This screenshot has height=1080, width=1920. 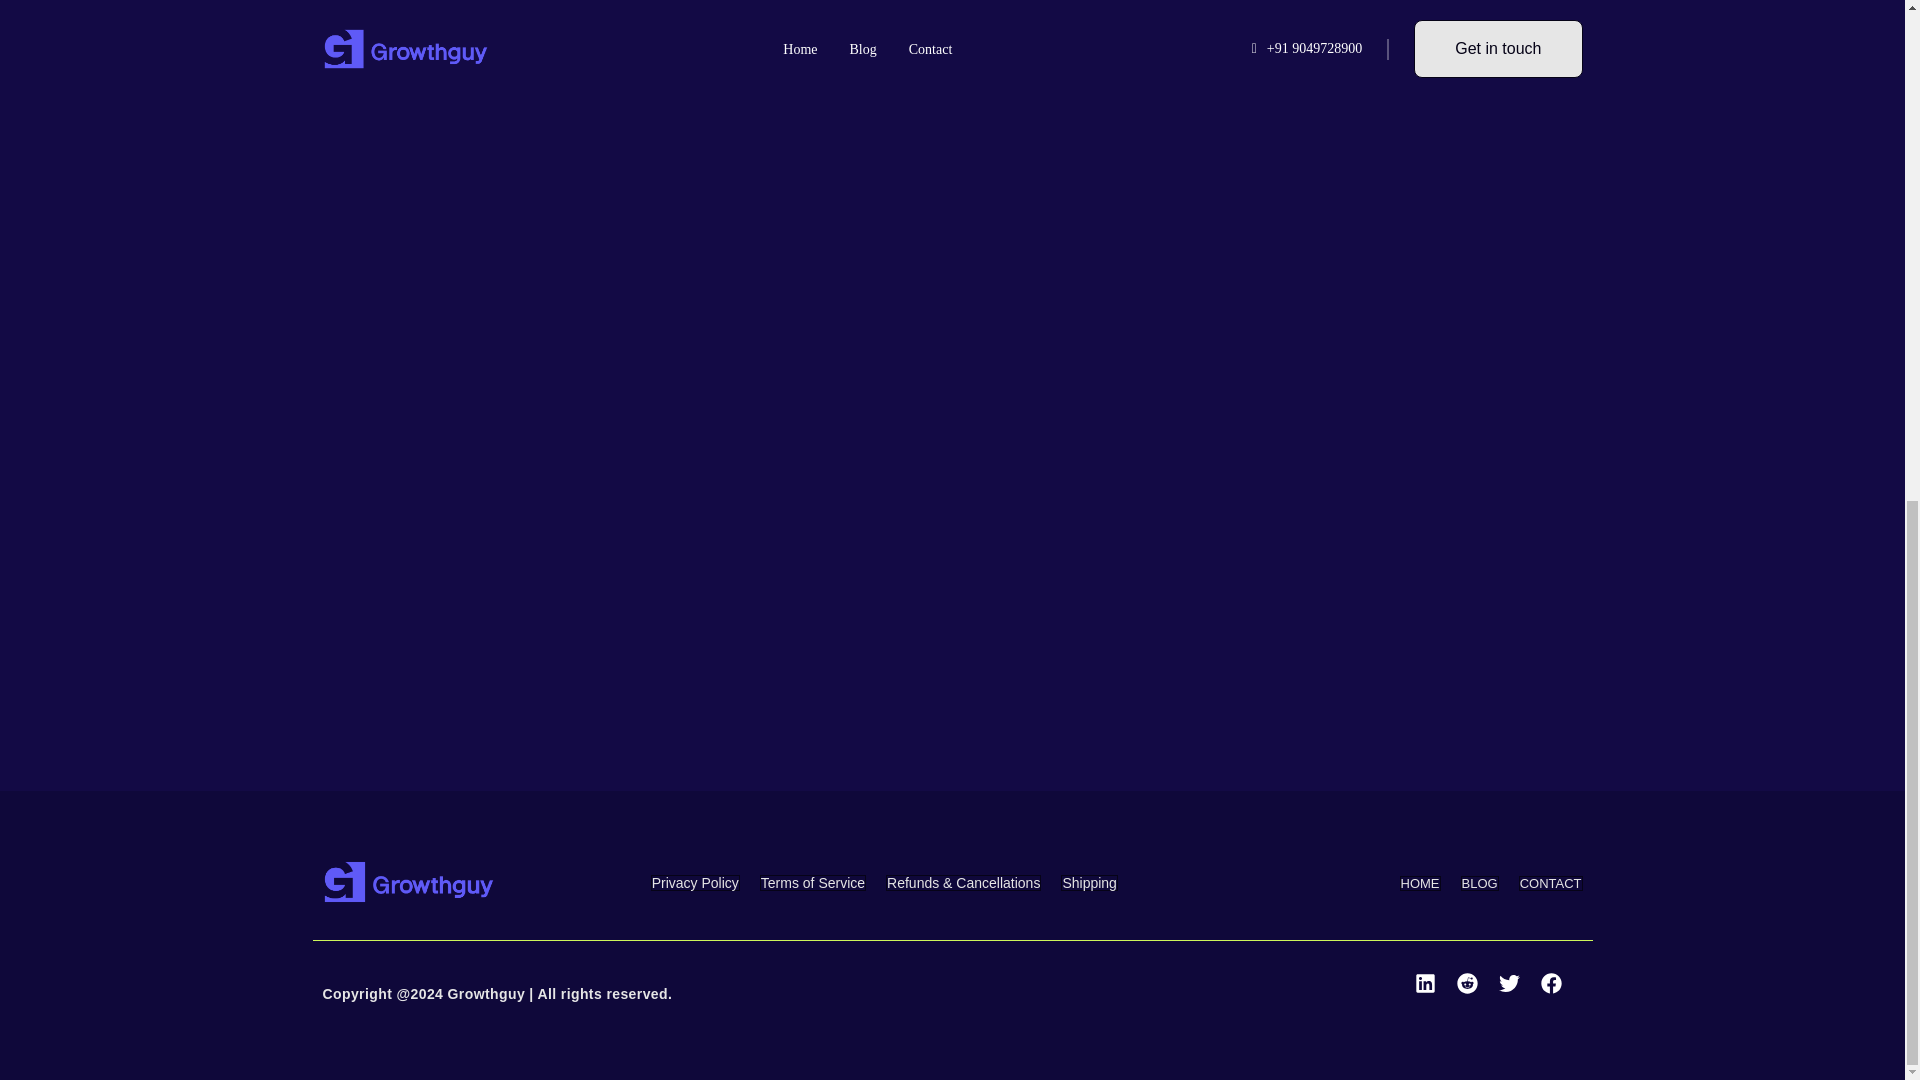 What do you see at coordinates (1478, 883) in the screenshot?
I see `BLOG` at bounding box center [1478, 883].